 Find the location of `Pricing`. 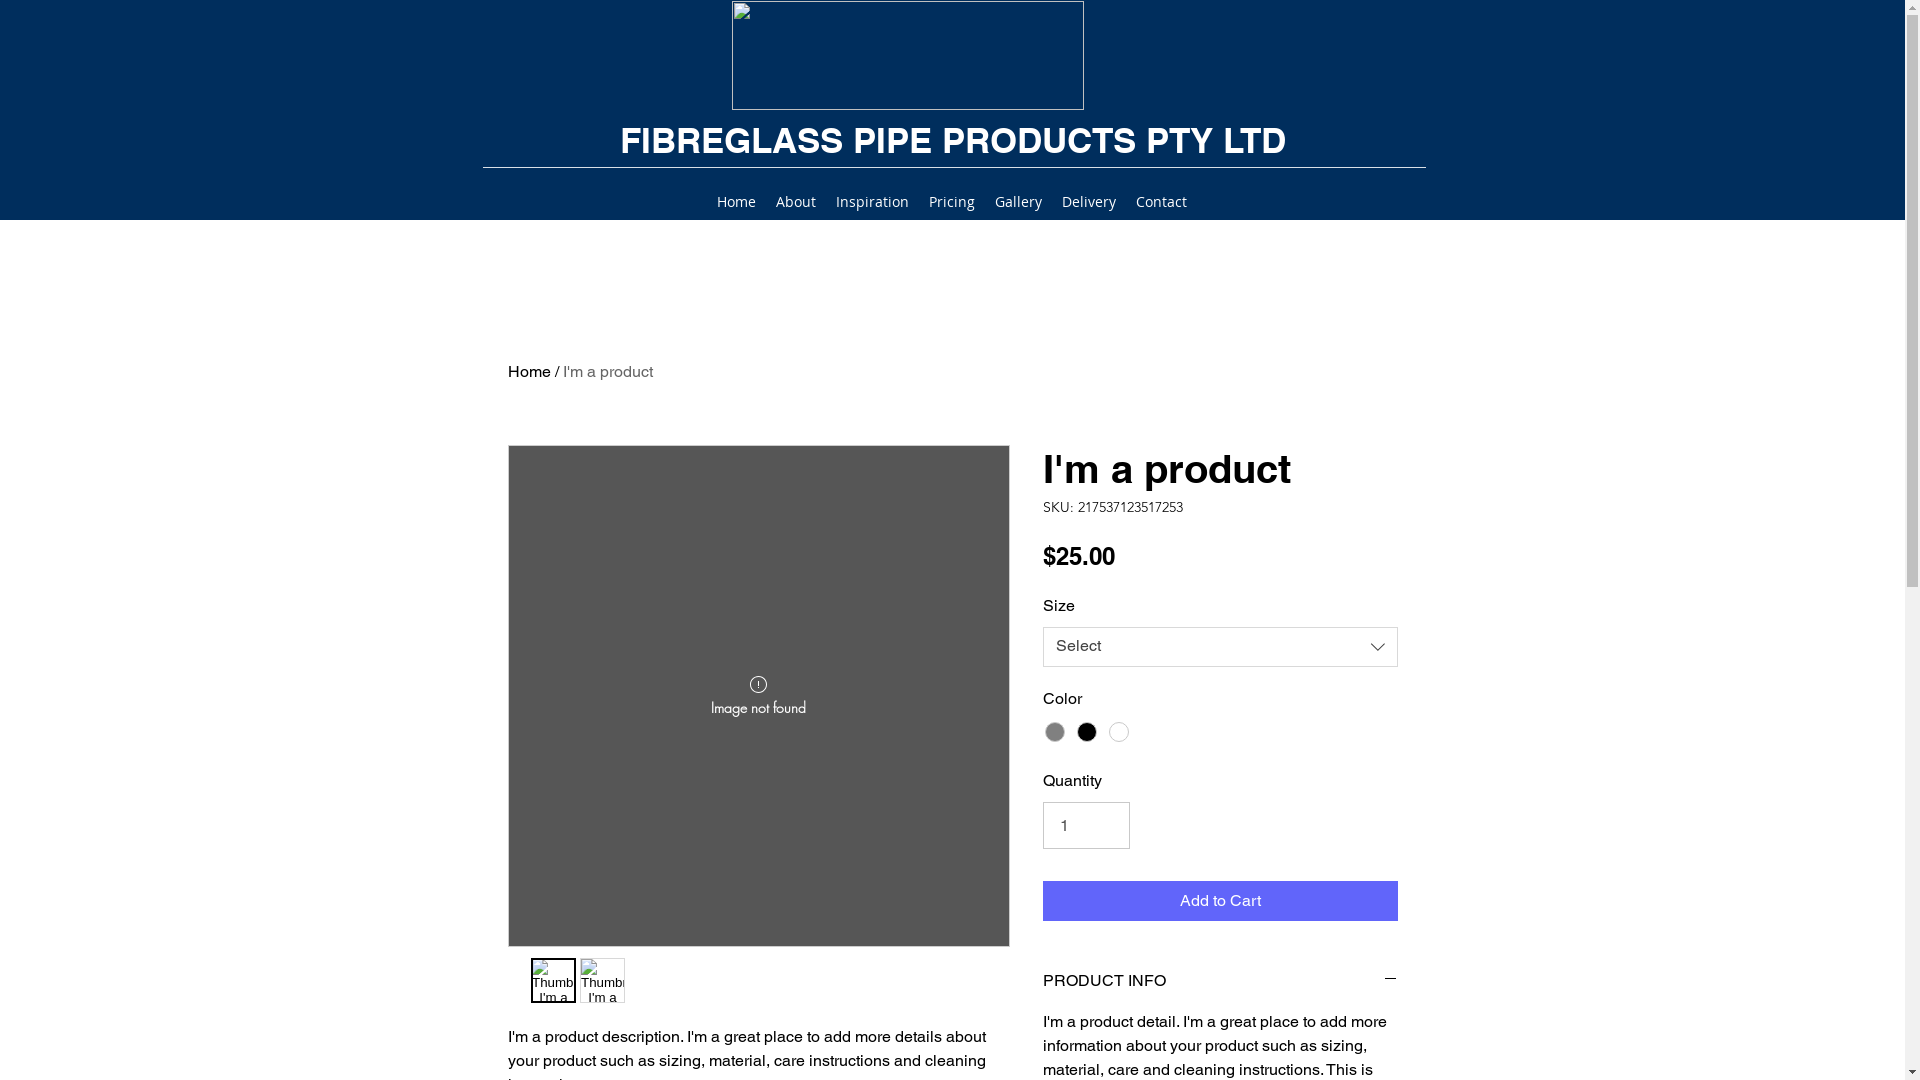

Pricing is located at coordinates (952, 202).